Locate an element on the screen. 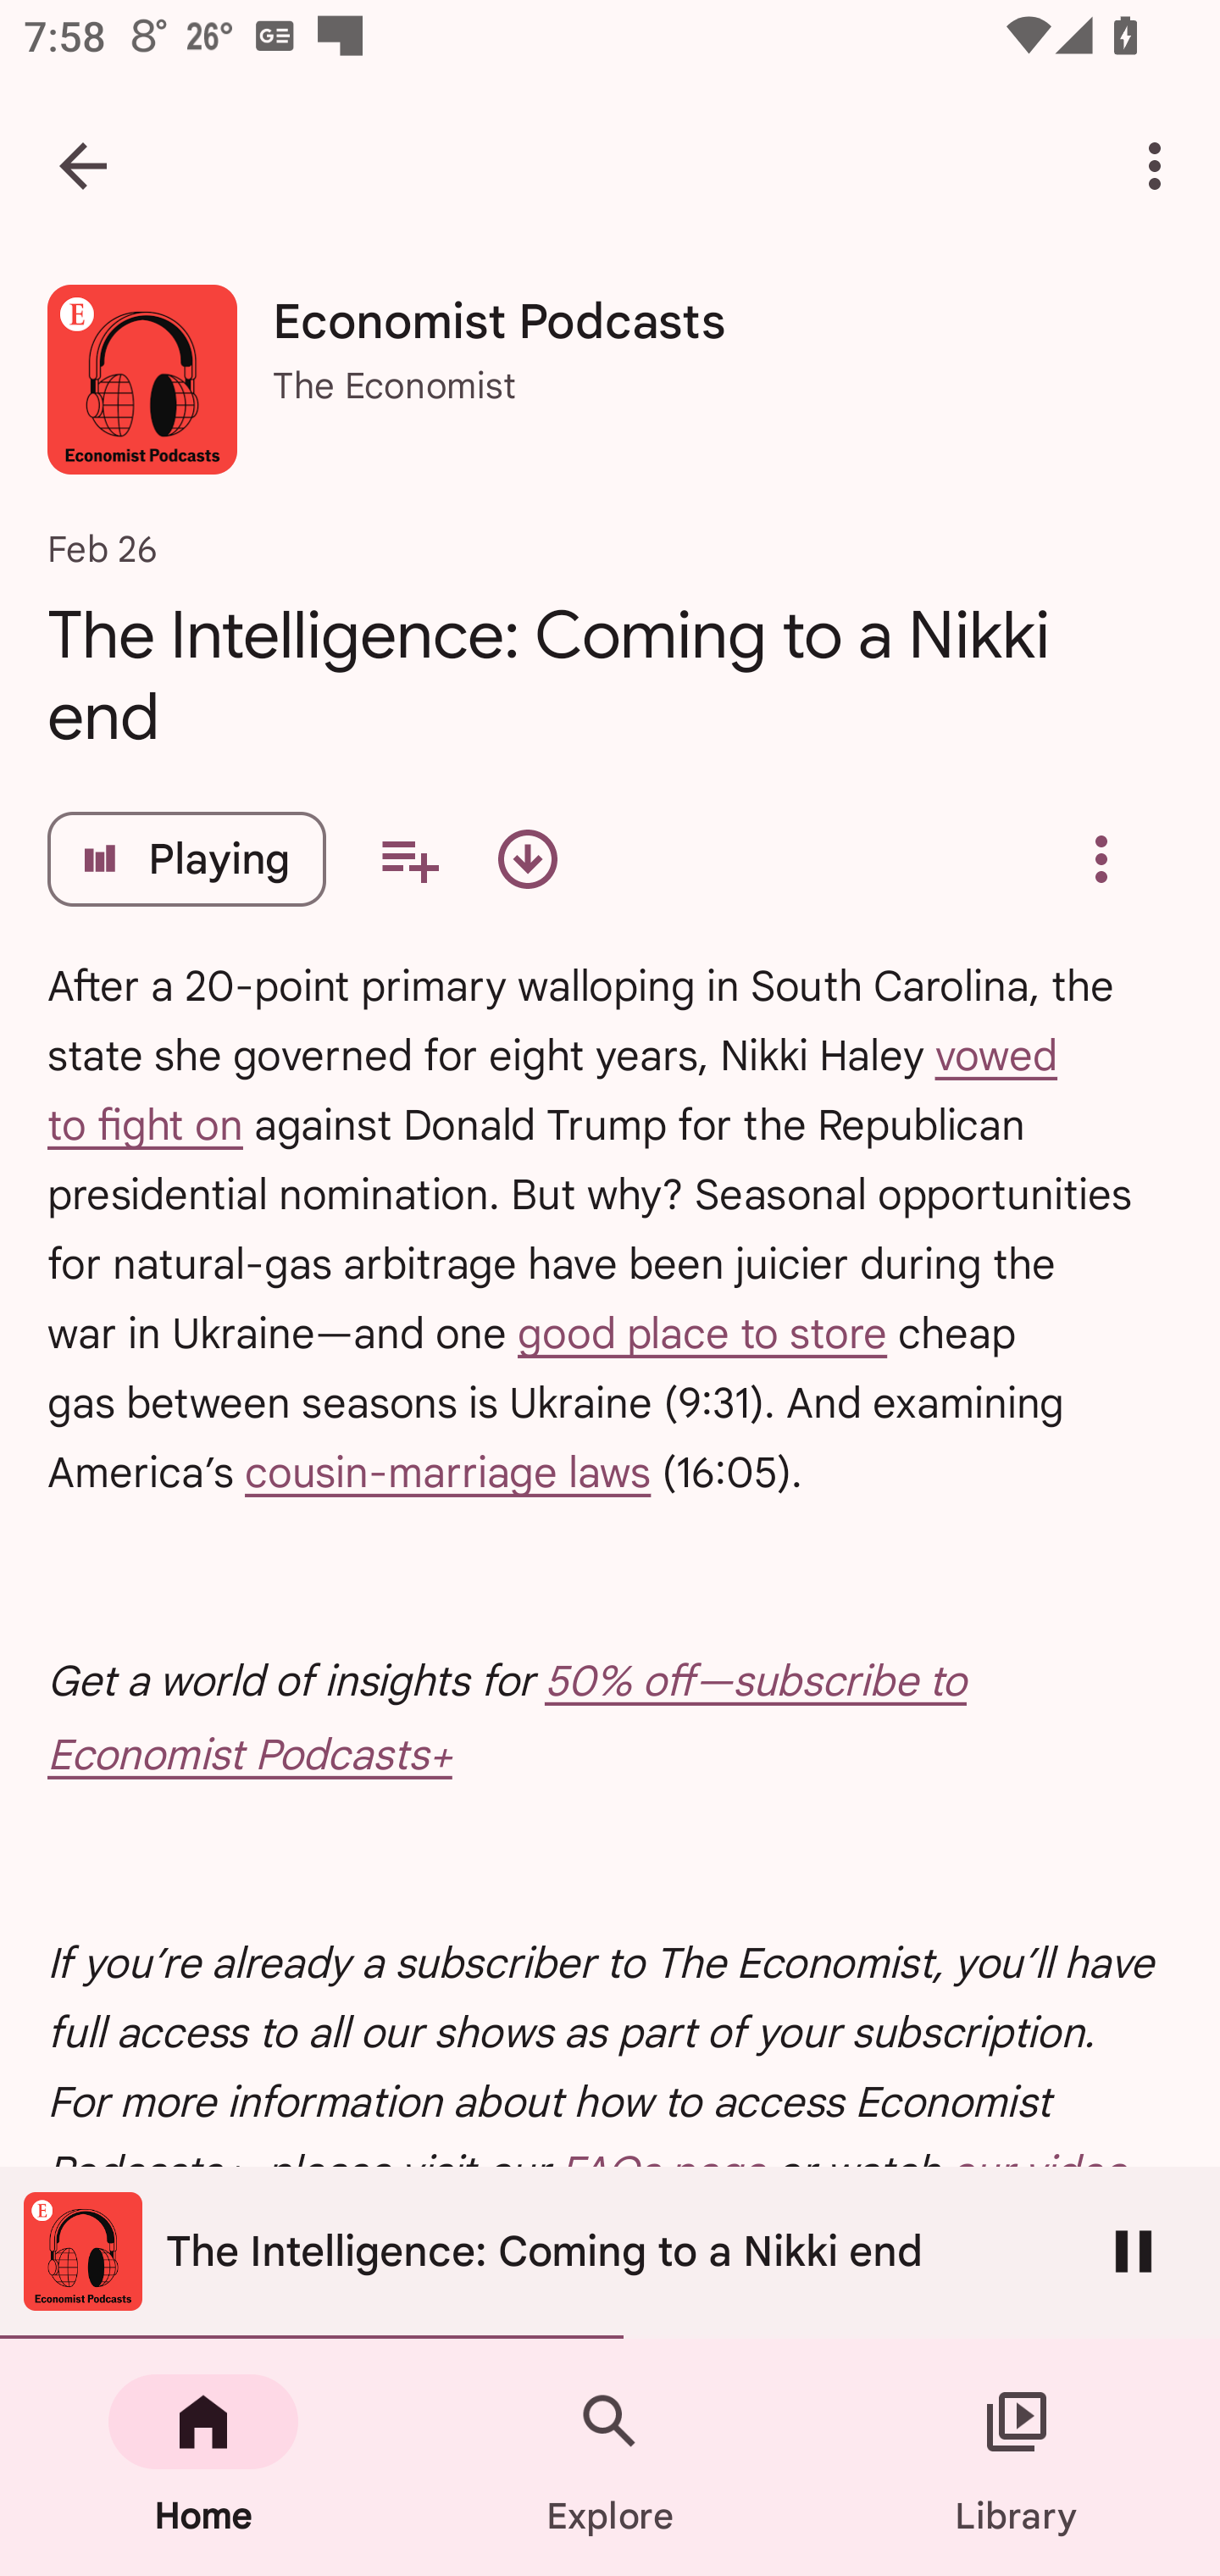 The width and height of the screenshot is (1220, 2576). Download episode is located at coordinates (527, 859).